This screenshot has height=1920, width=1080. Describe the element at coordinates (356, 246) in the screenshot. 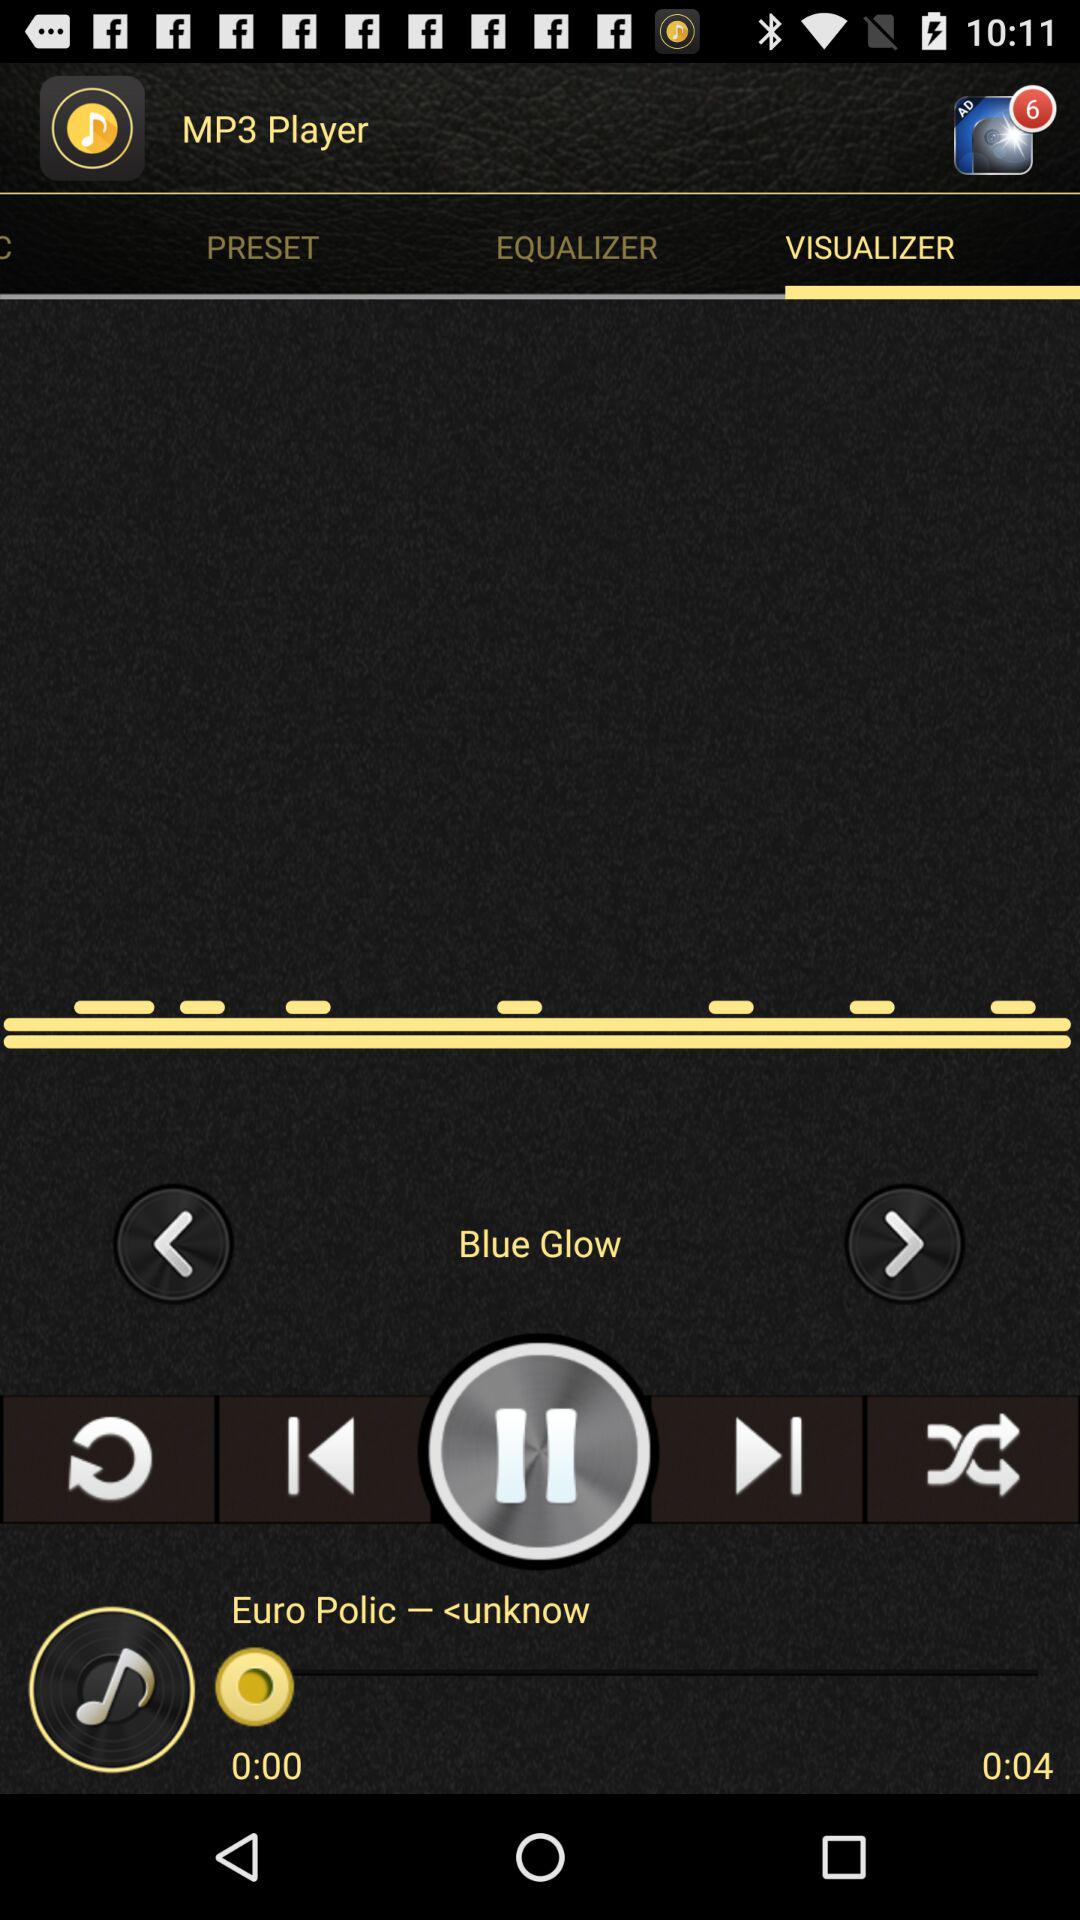

I see `jump until preset item` at that location.